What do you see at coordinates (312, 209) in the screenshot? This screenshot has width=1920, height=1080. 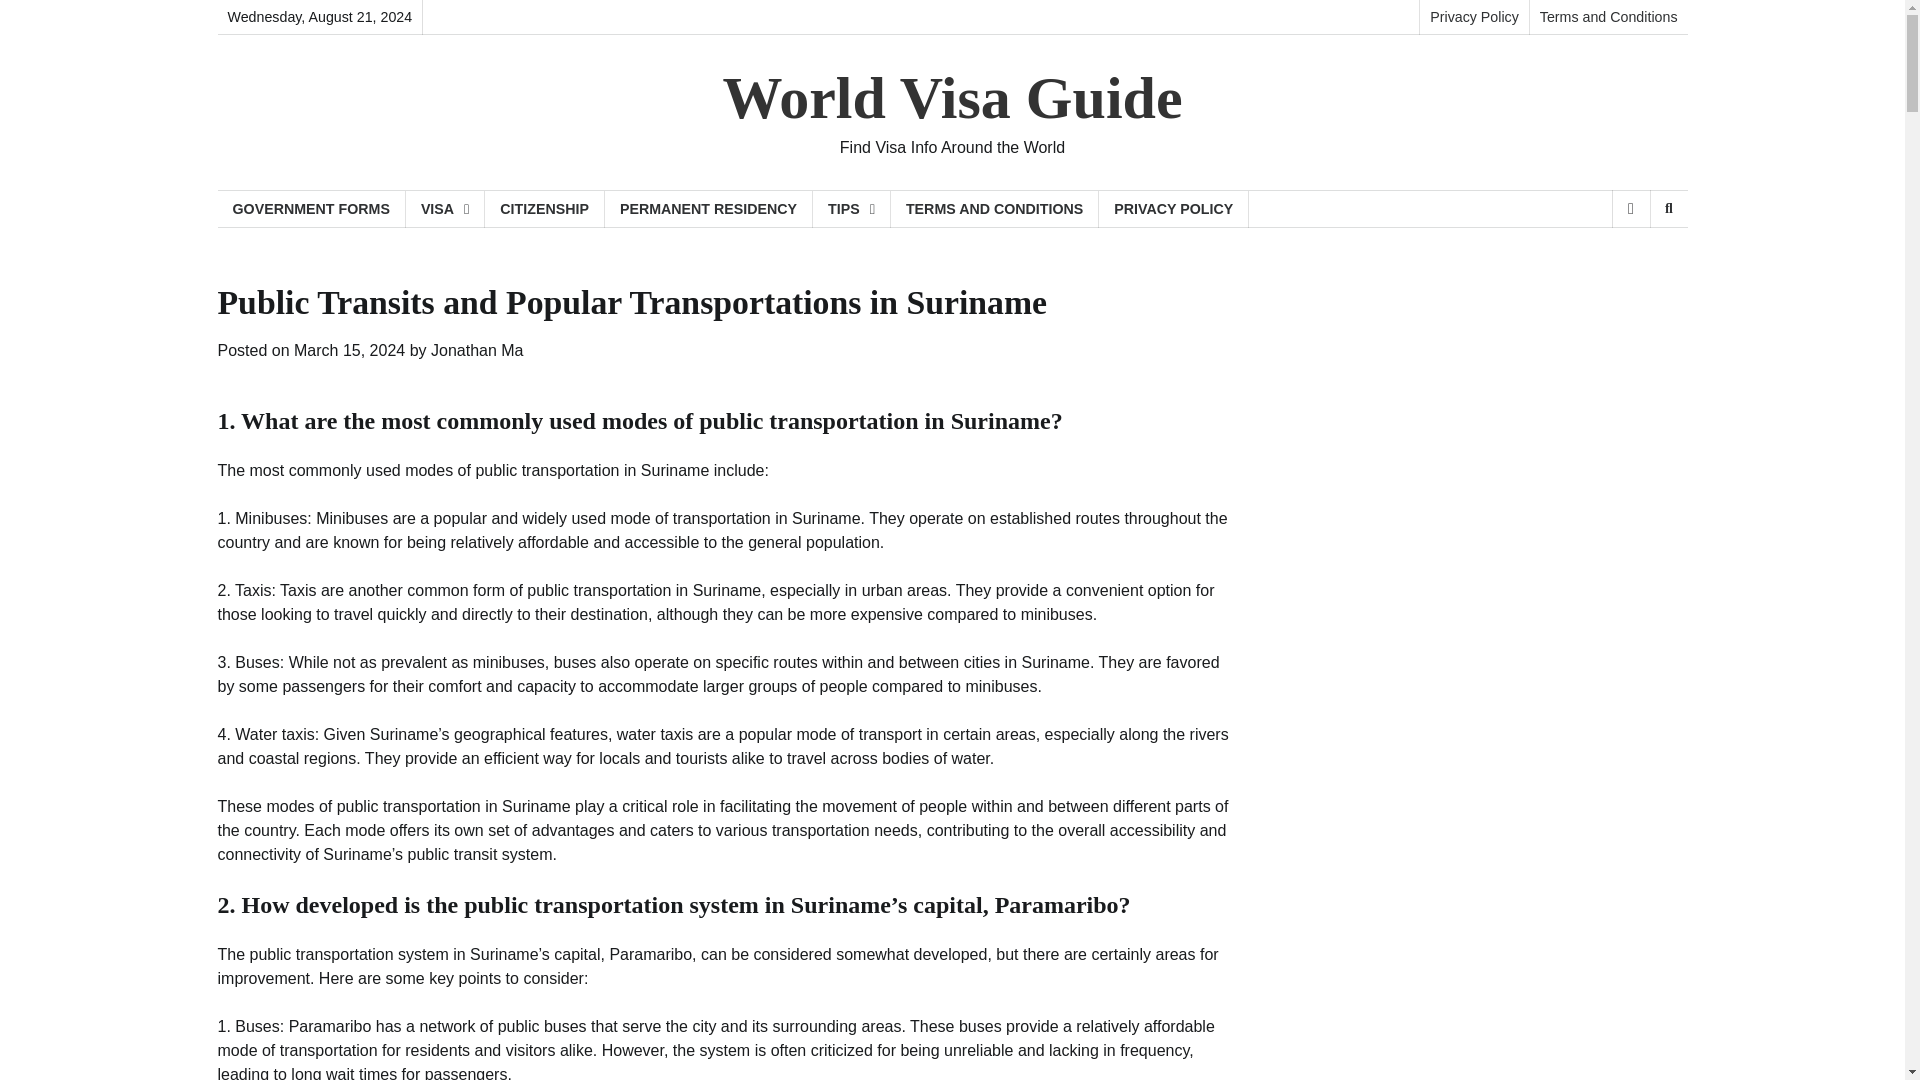 I see `GOVERNMENT FORMS` at bounding box center [312, 209].